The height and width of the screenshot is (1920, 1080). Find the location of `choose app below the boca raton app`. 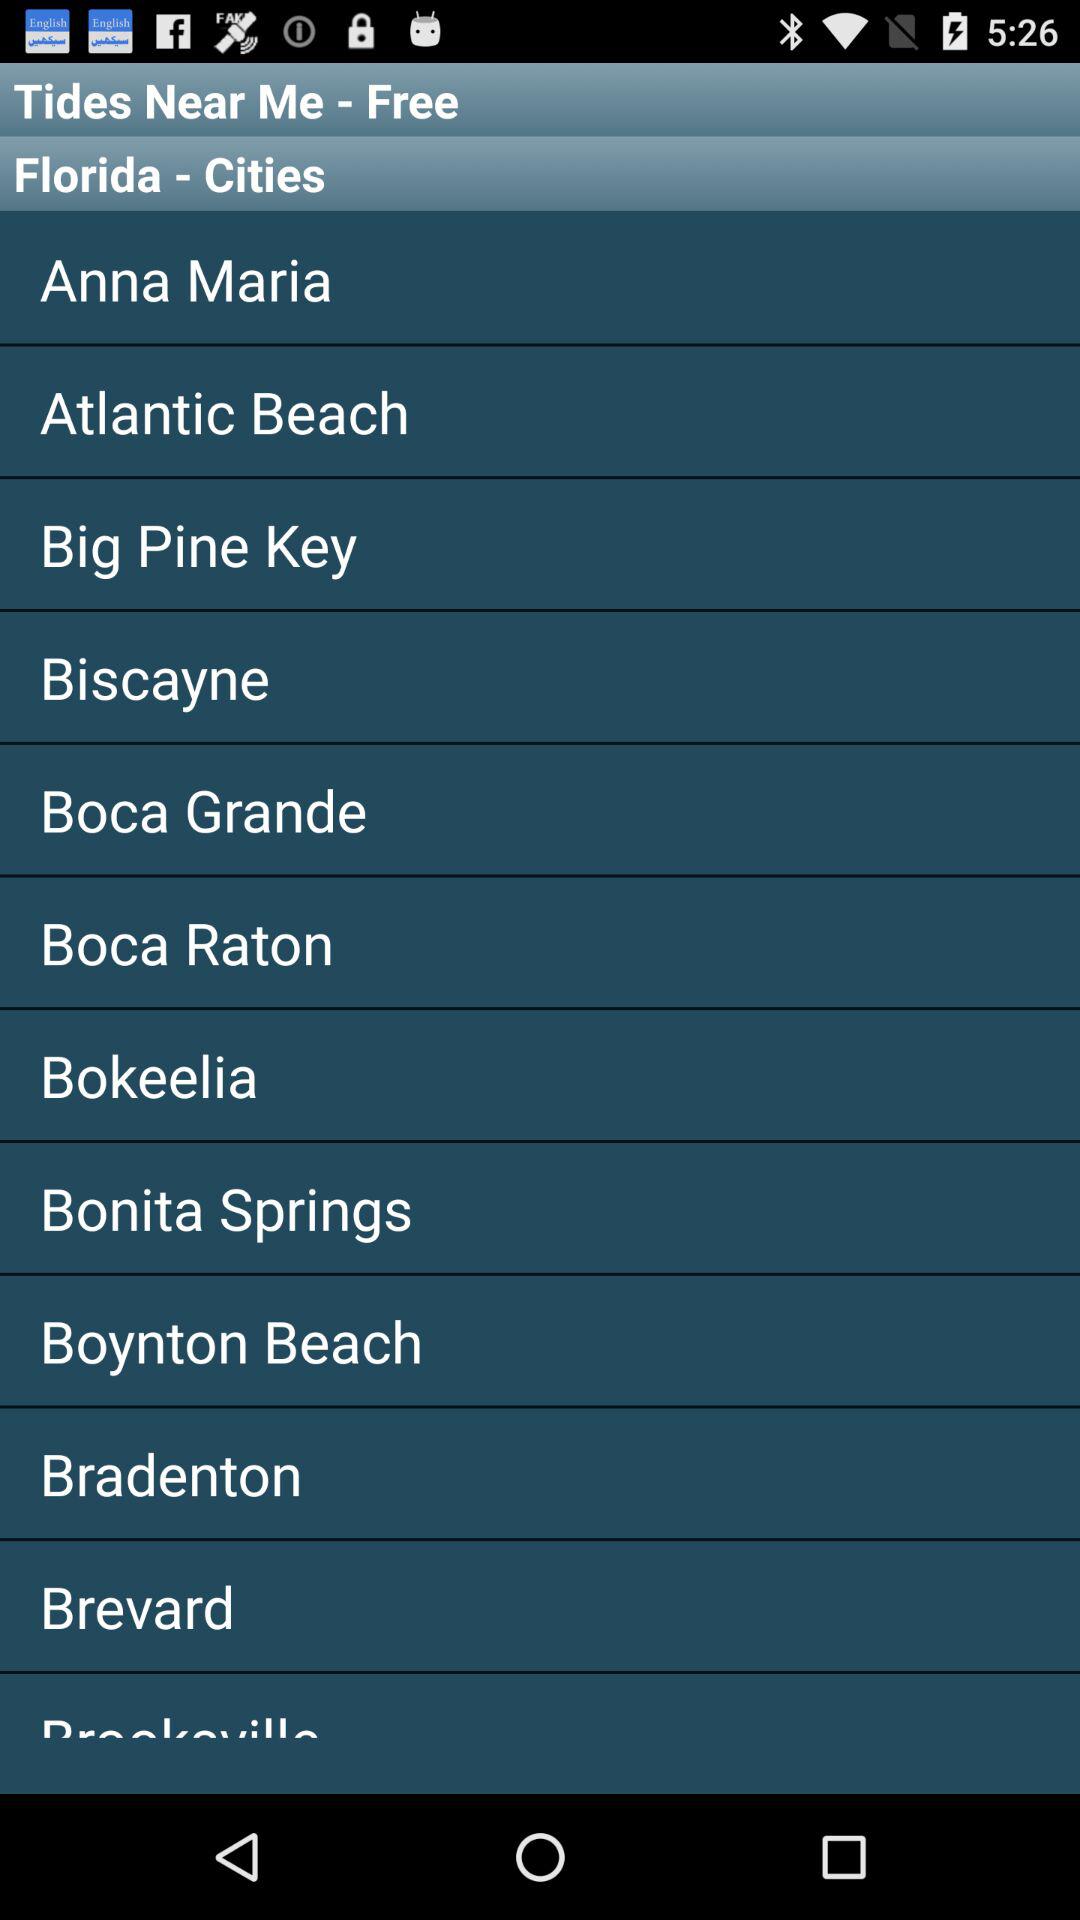

choose app below the boca raton app is located at coordinates (540, 1075).